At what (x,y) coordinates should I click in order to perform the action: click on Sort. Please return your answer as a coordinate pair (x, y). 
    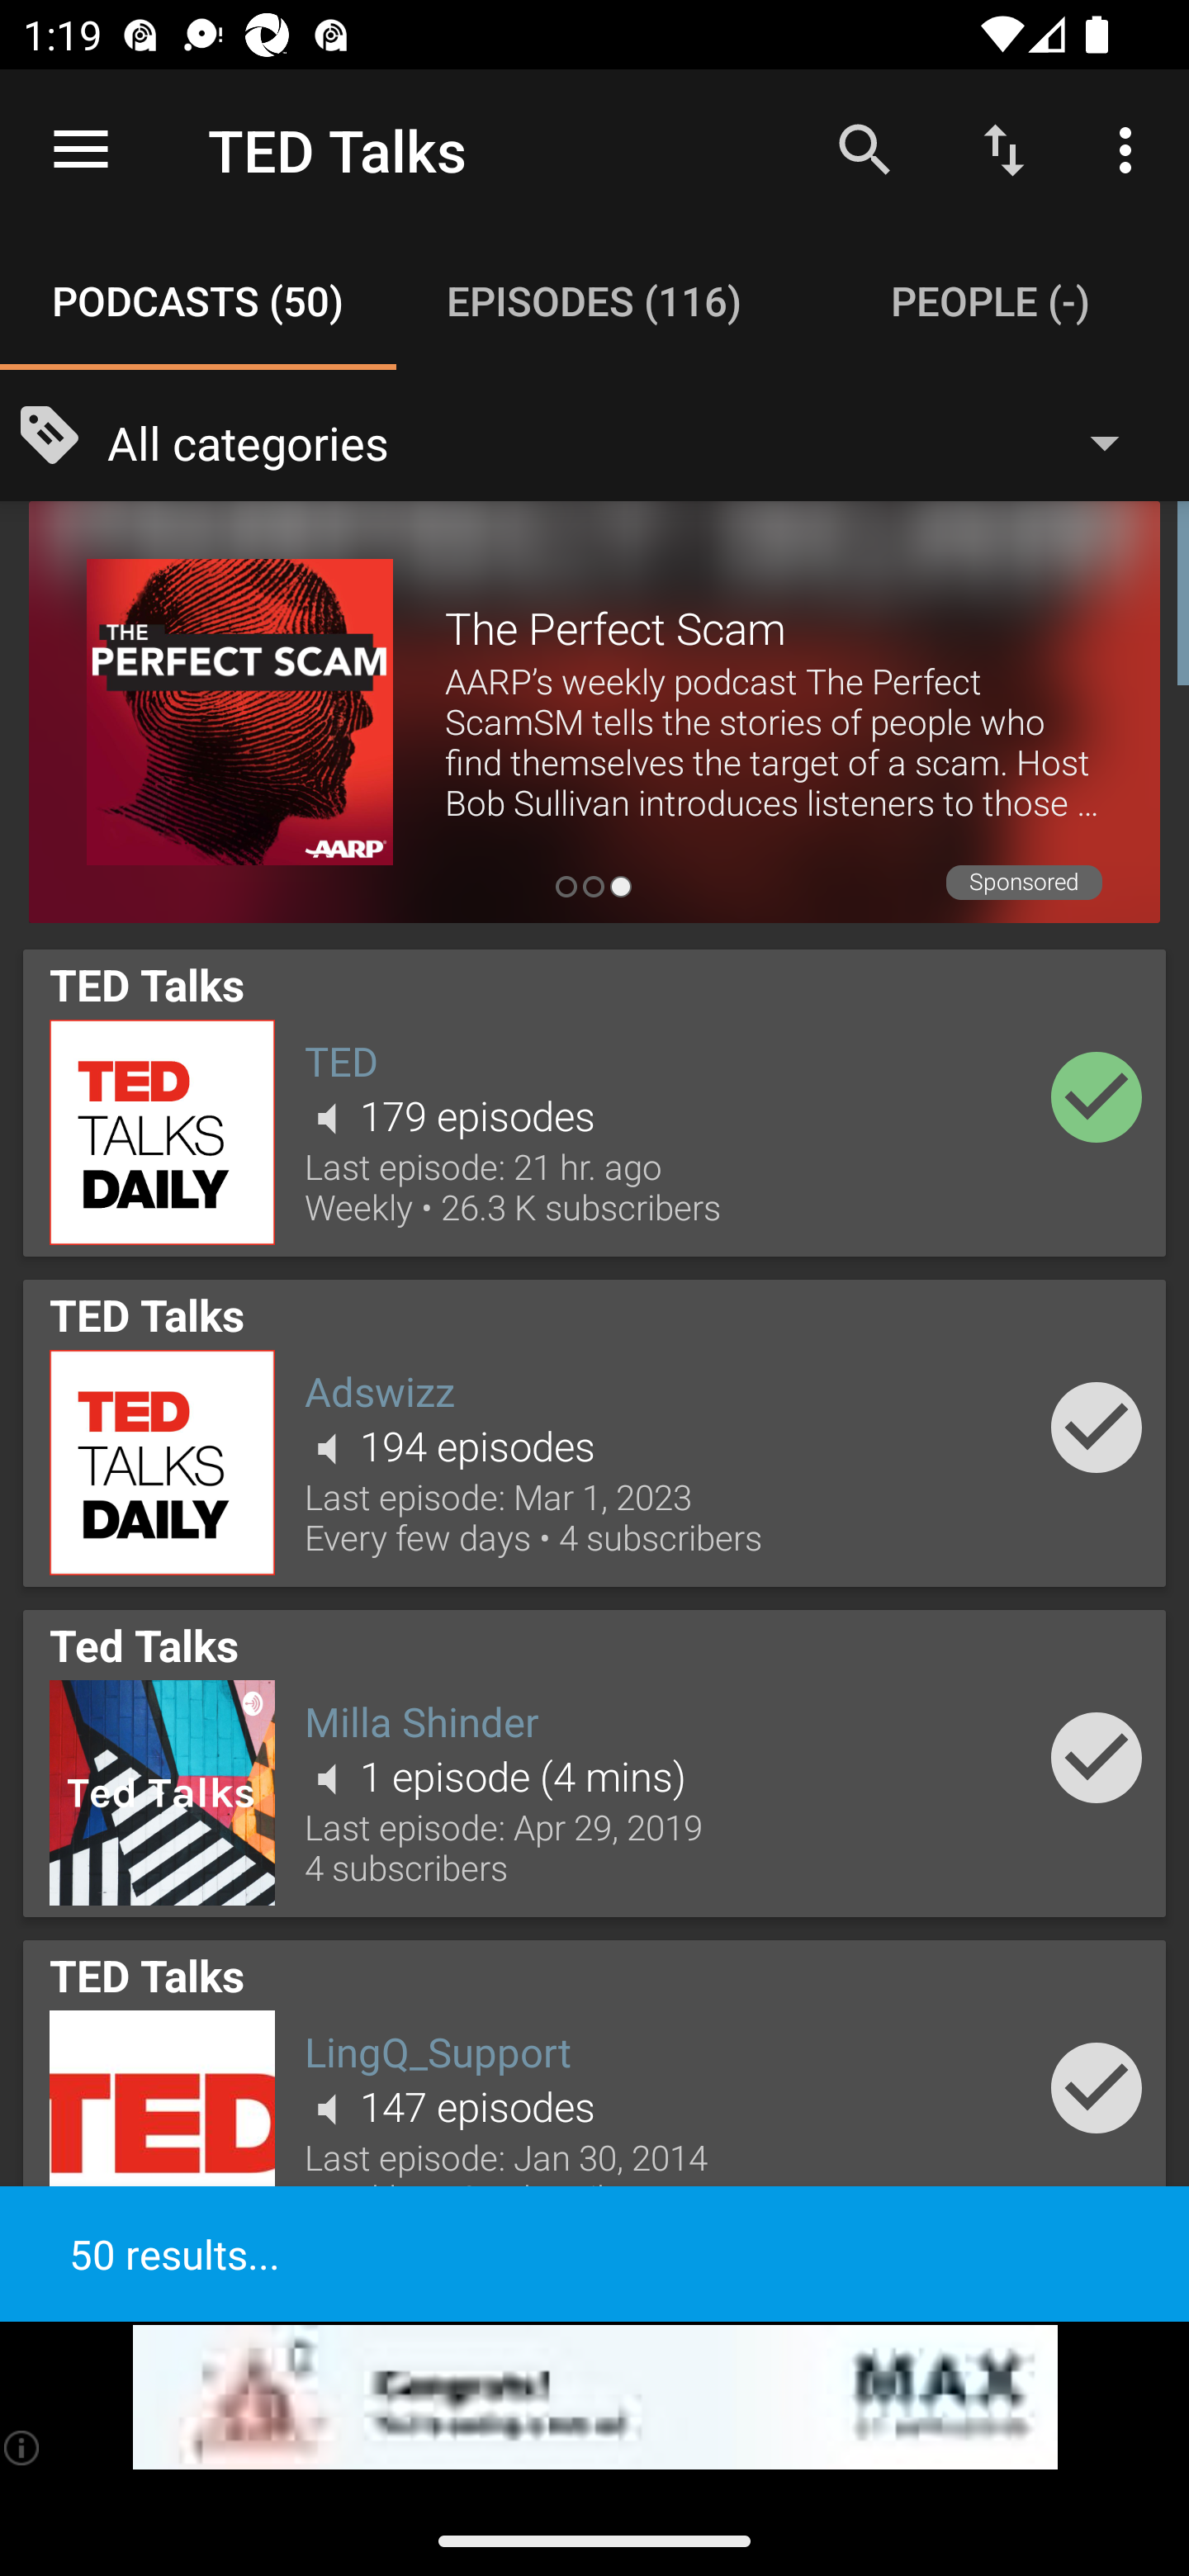
    Looking at the image, I should click on (1004, 149).